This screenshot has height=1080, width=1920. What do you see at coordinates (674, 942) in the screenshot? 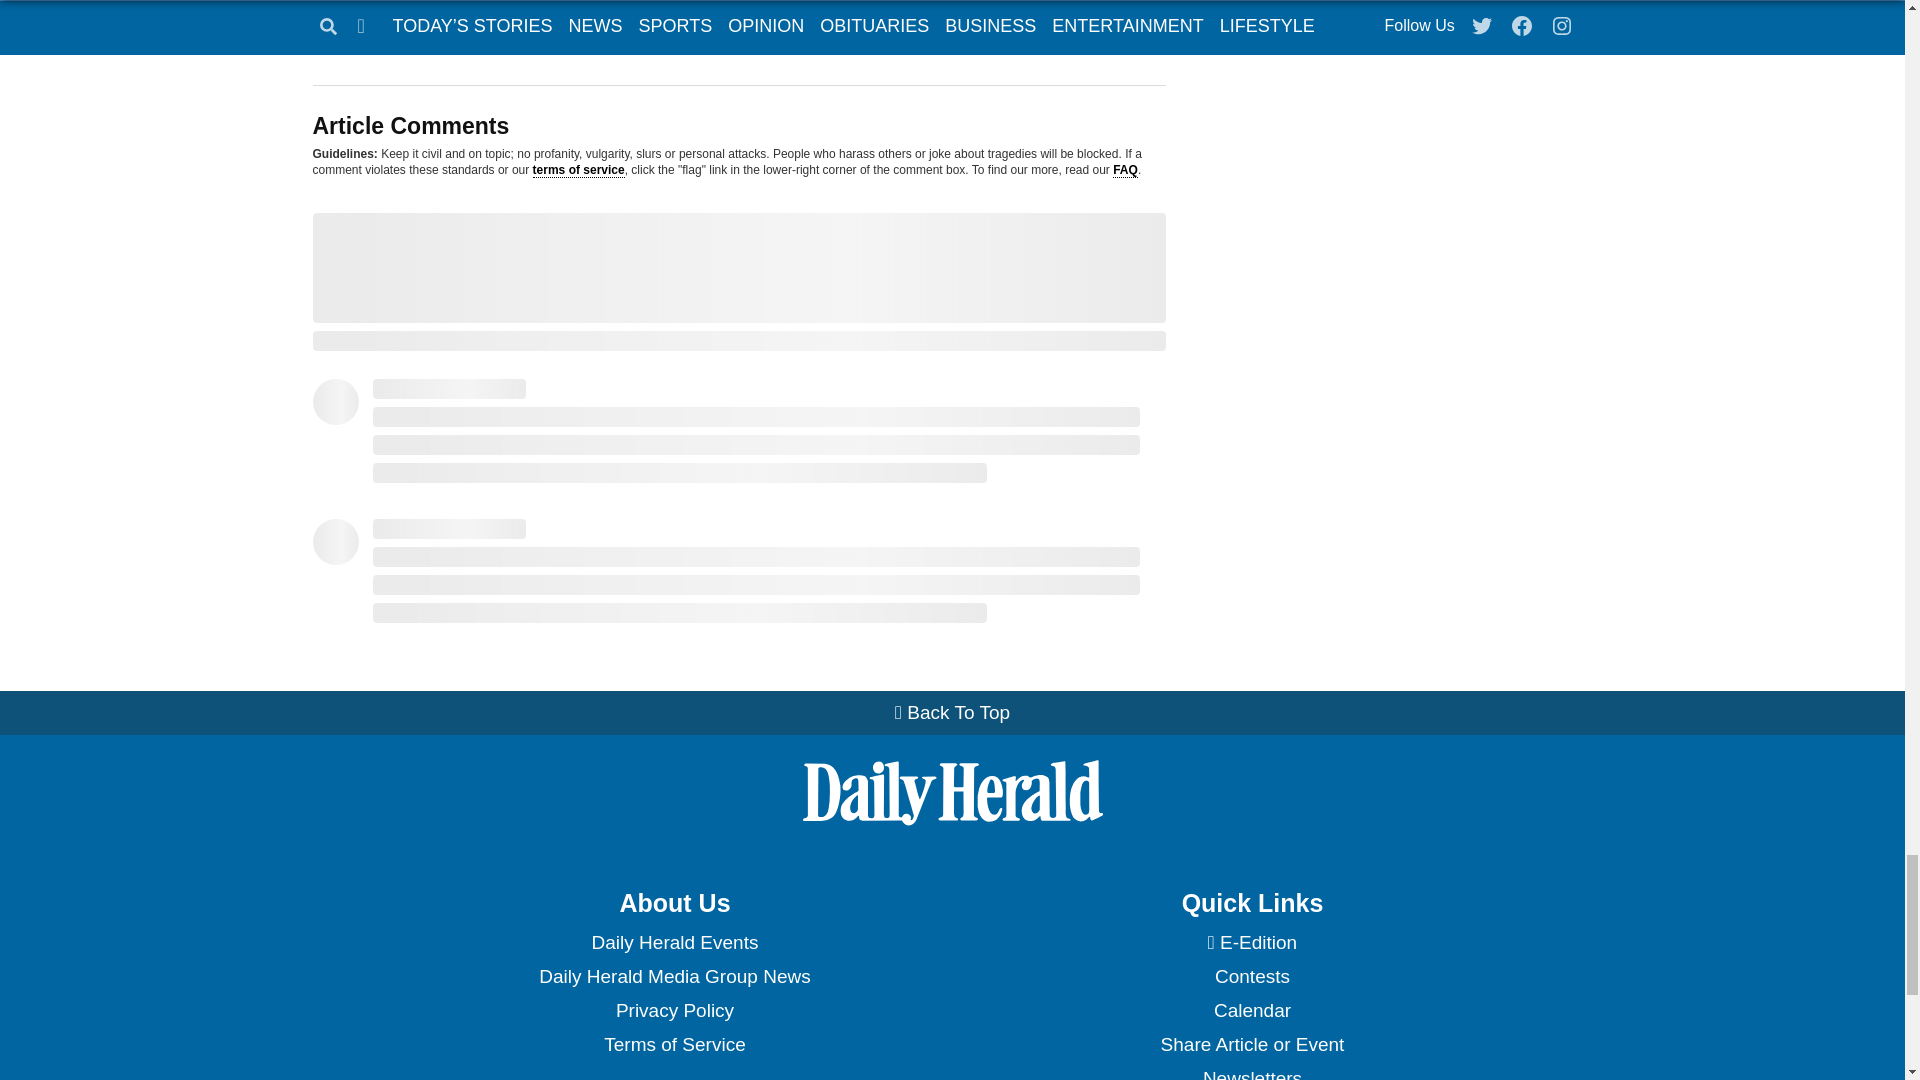
I see `Daily Herald Events` at bounding box center [674, 942].